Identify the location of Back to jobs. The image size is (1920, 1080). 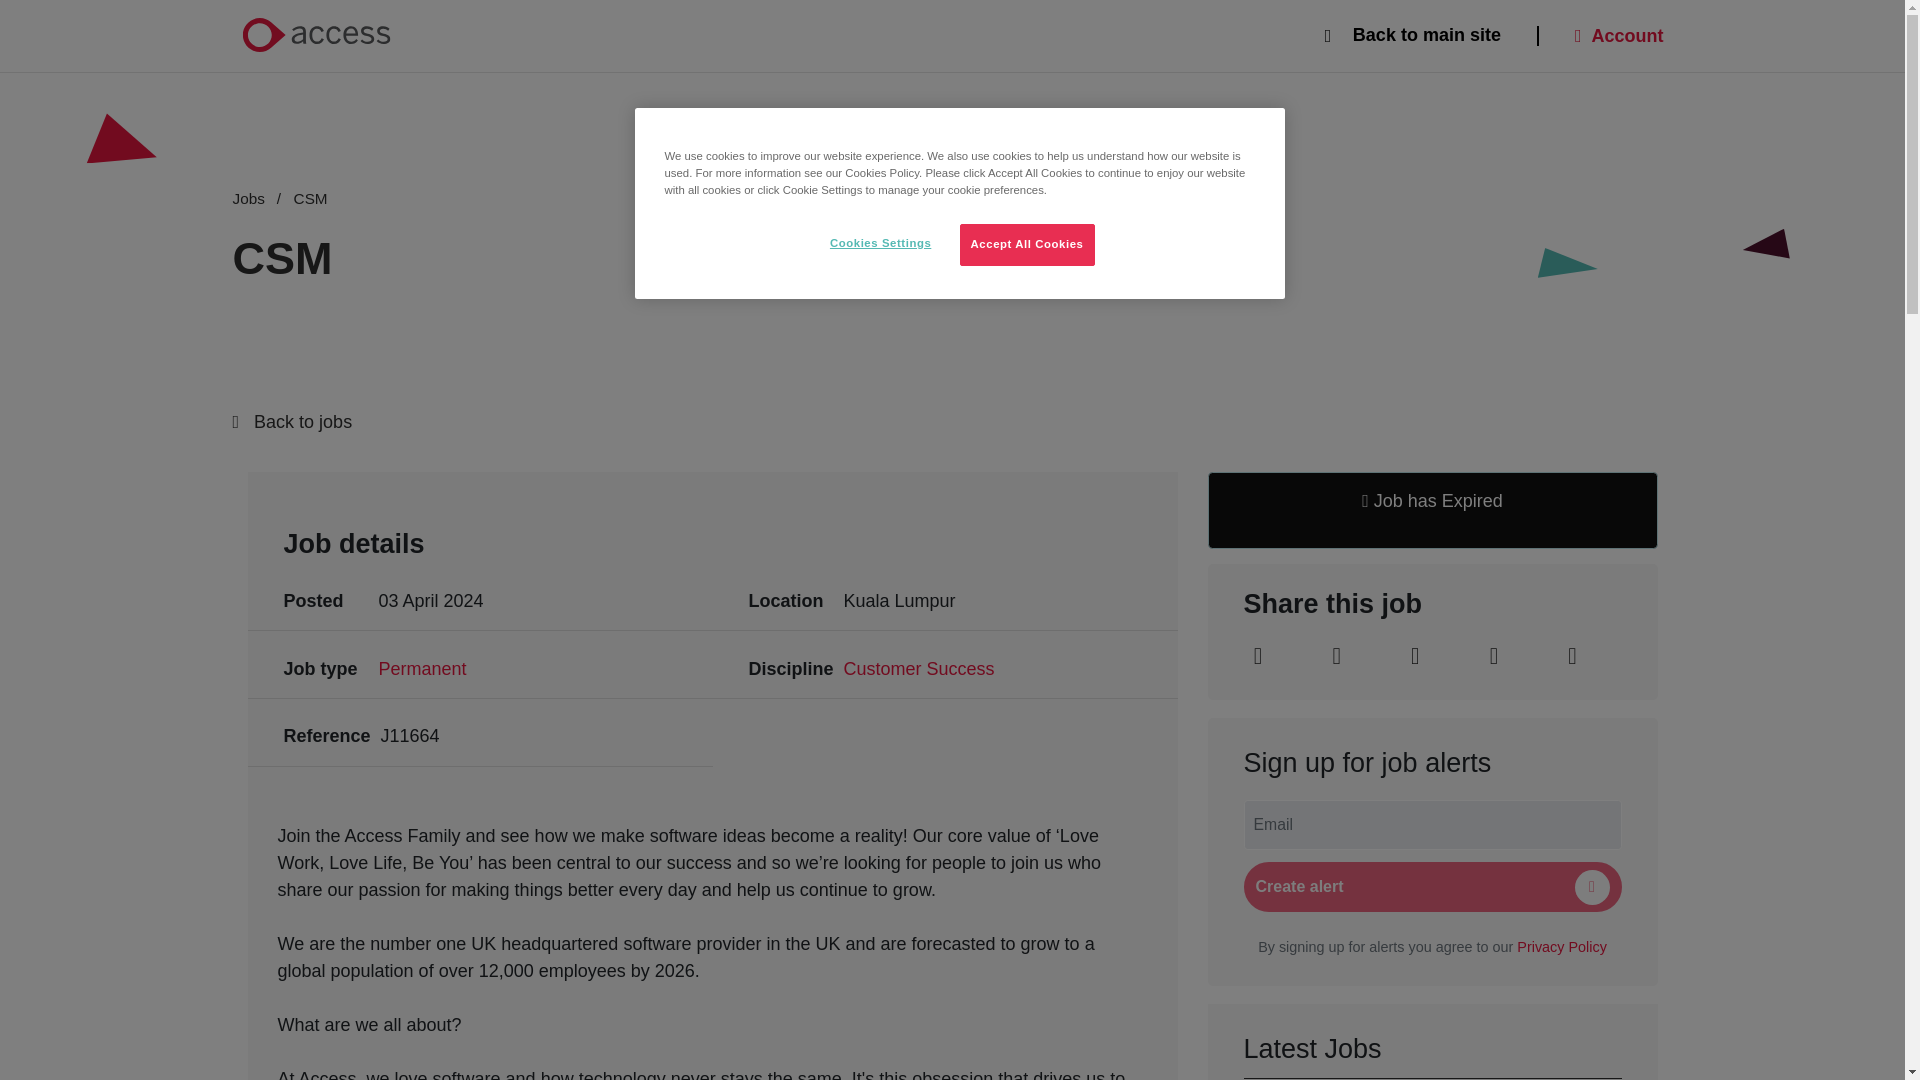
(942, 422).